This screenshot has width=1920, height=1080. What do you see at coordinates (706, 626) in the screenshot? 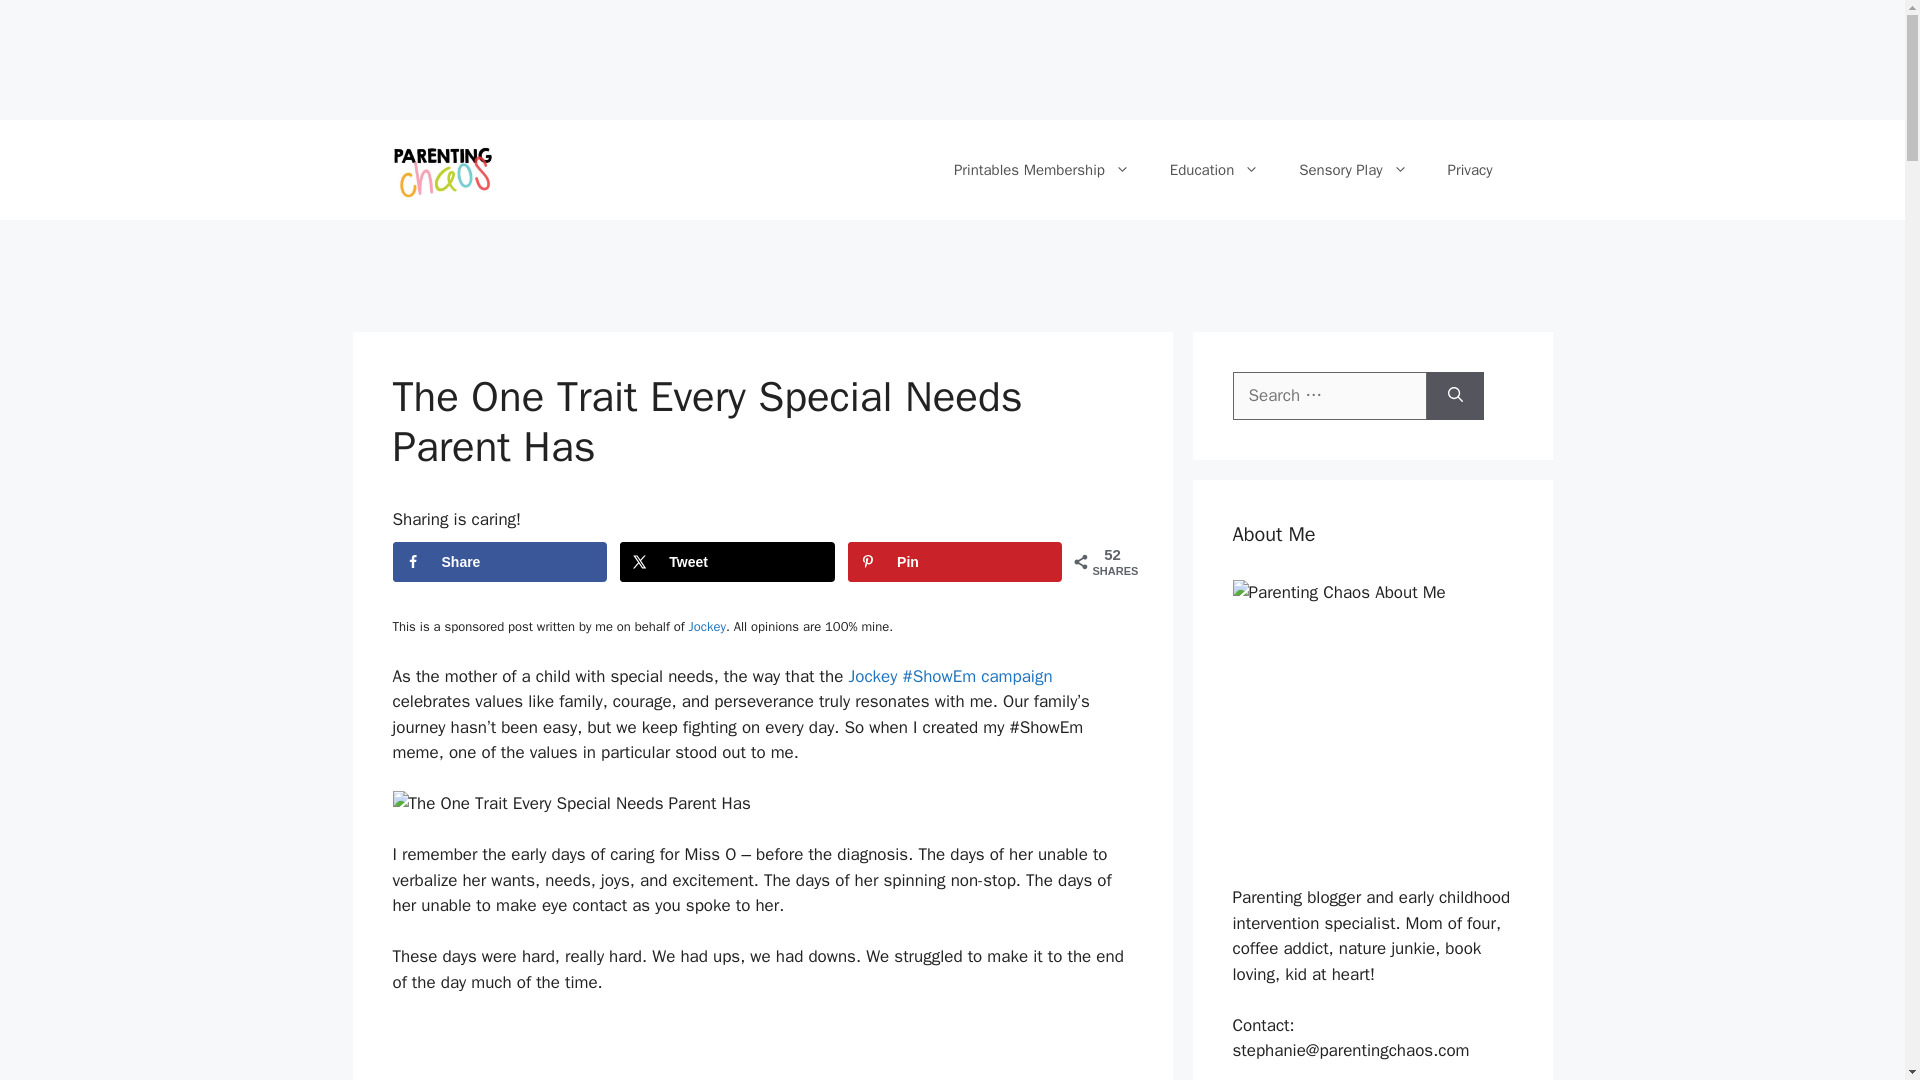
I see `Jockey` at bounding box center [706, 626].